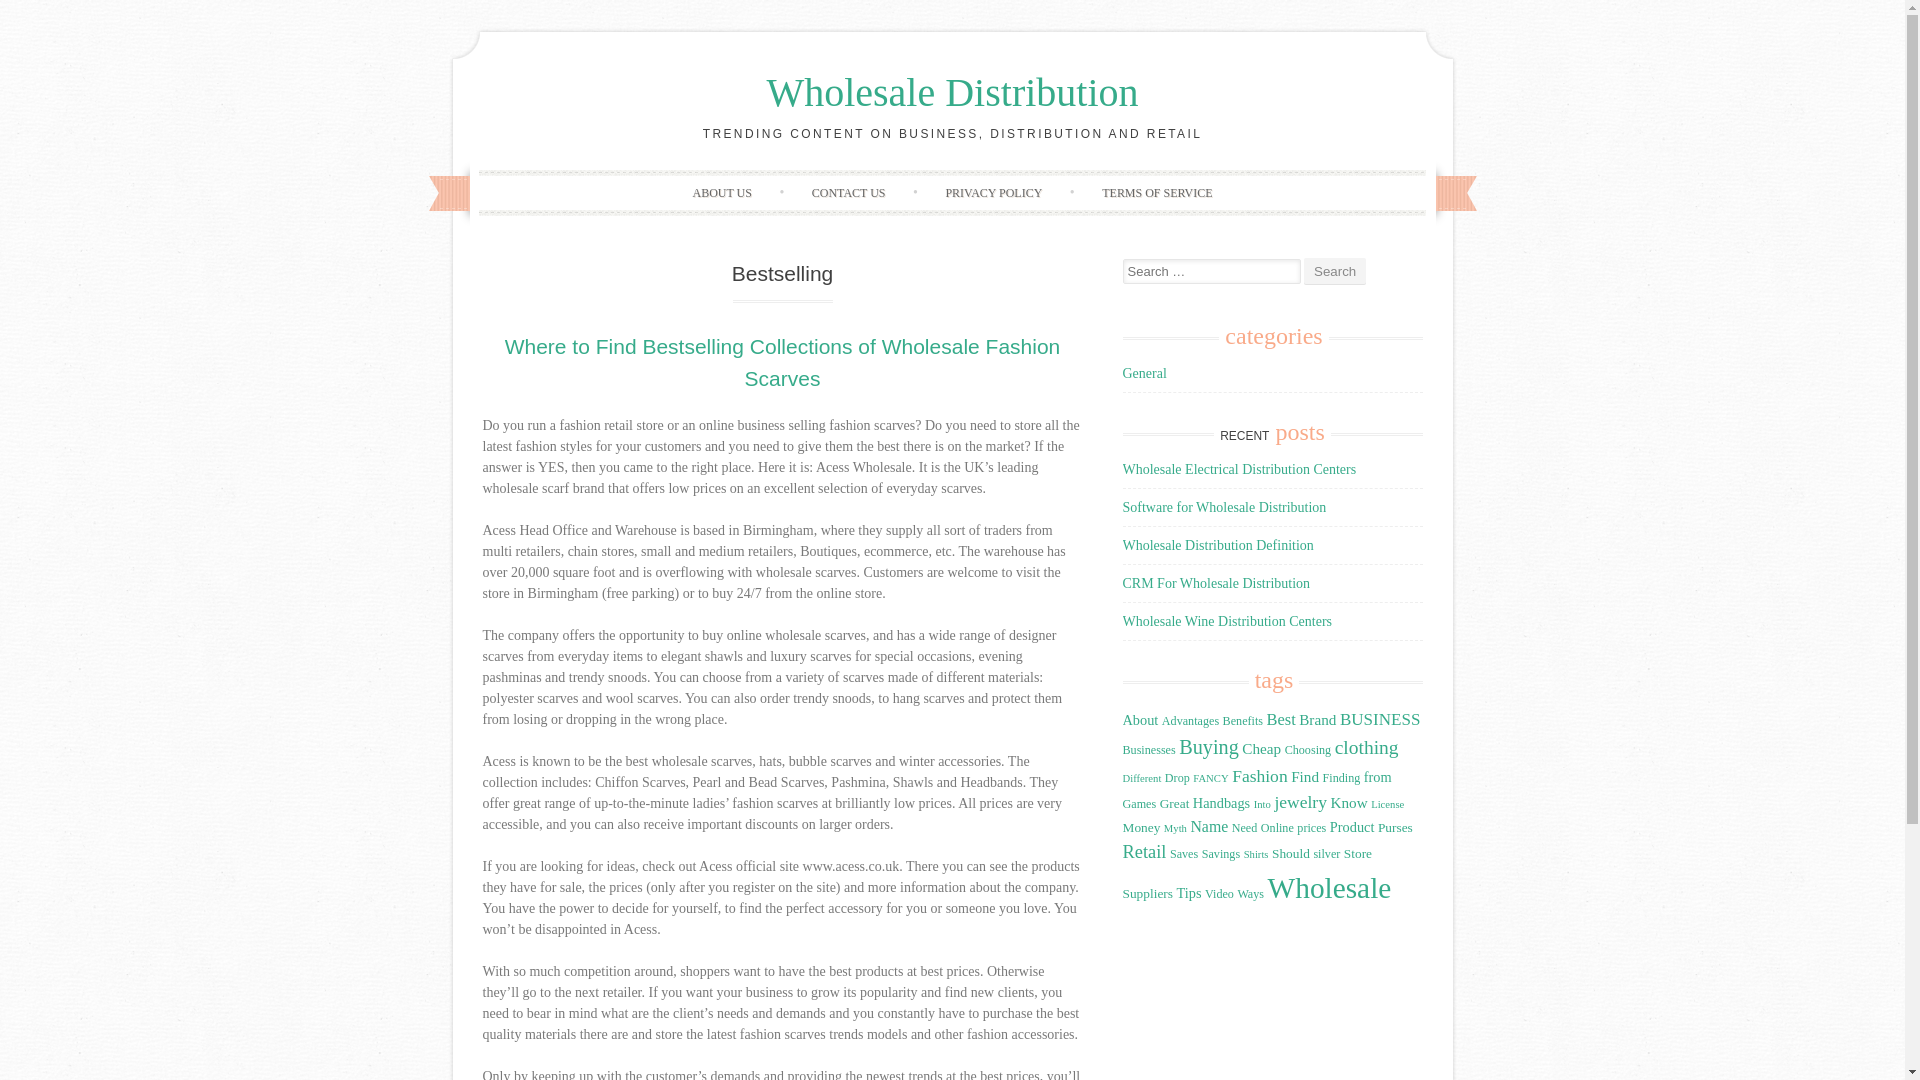 The width and height of the screenshot is (1920, 1080). What do you see at coordinates (1238, 470) in the screenshot?
I see `Wholesale Electrical Distribution Centers` at bounding box center [1238, 470].